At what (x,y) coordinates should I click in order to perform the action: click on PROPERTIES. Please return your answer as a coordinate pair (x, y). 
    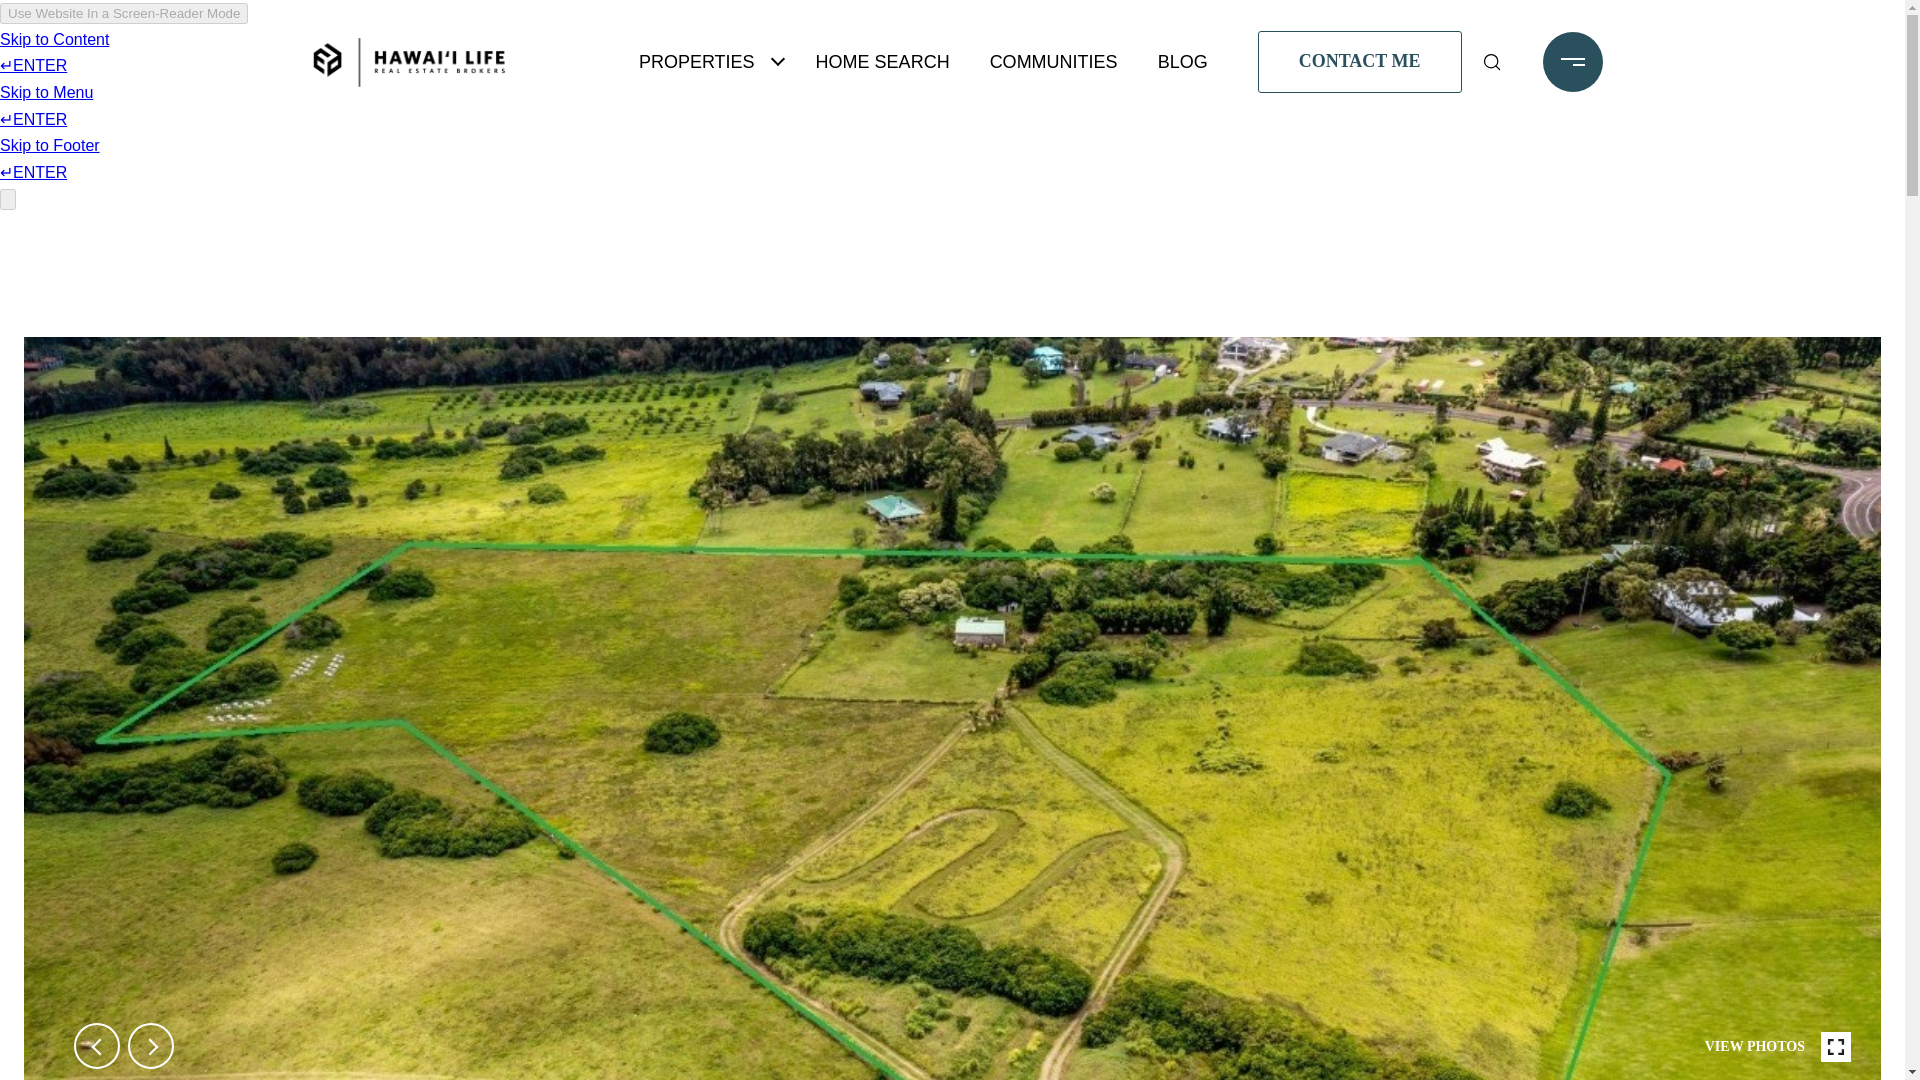
    Looking at the image, I should click on (696, 62).